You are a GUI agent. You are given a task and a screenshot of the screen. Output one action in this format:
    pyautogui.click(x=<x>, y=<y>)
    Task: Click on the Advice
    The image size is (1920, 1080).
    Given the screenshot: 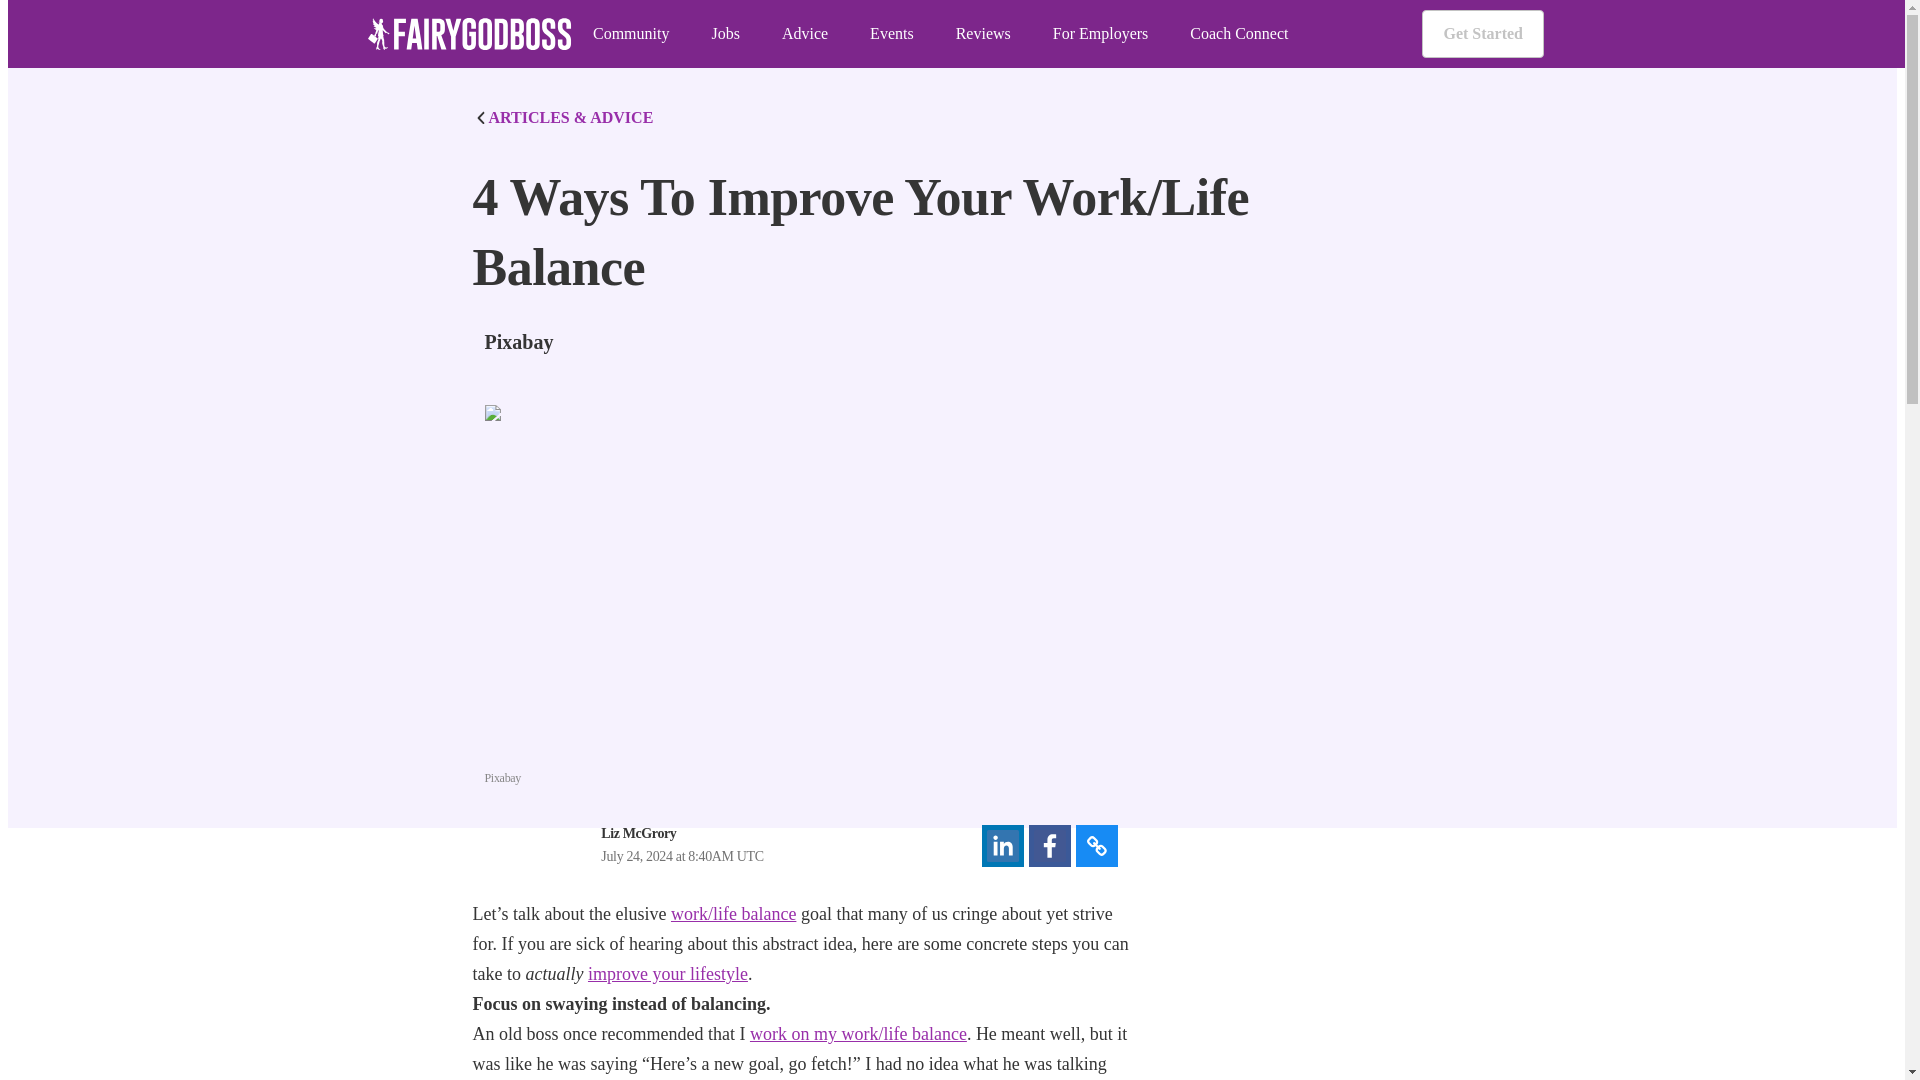 What is the action you would take?
    pyautogui.click(x=804, y=34)
    